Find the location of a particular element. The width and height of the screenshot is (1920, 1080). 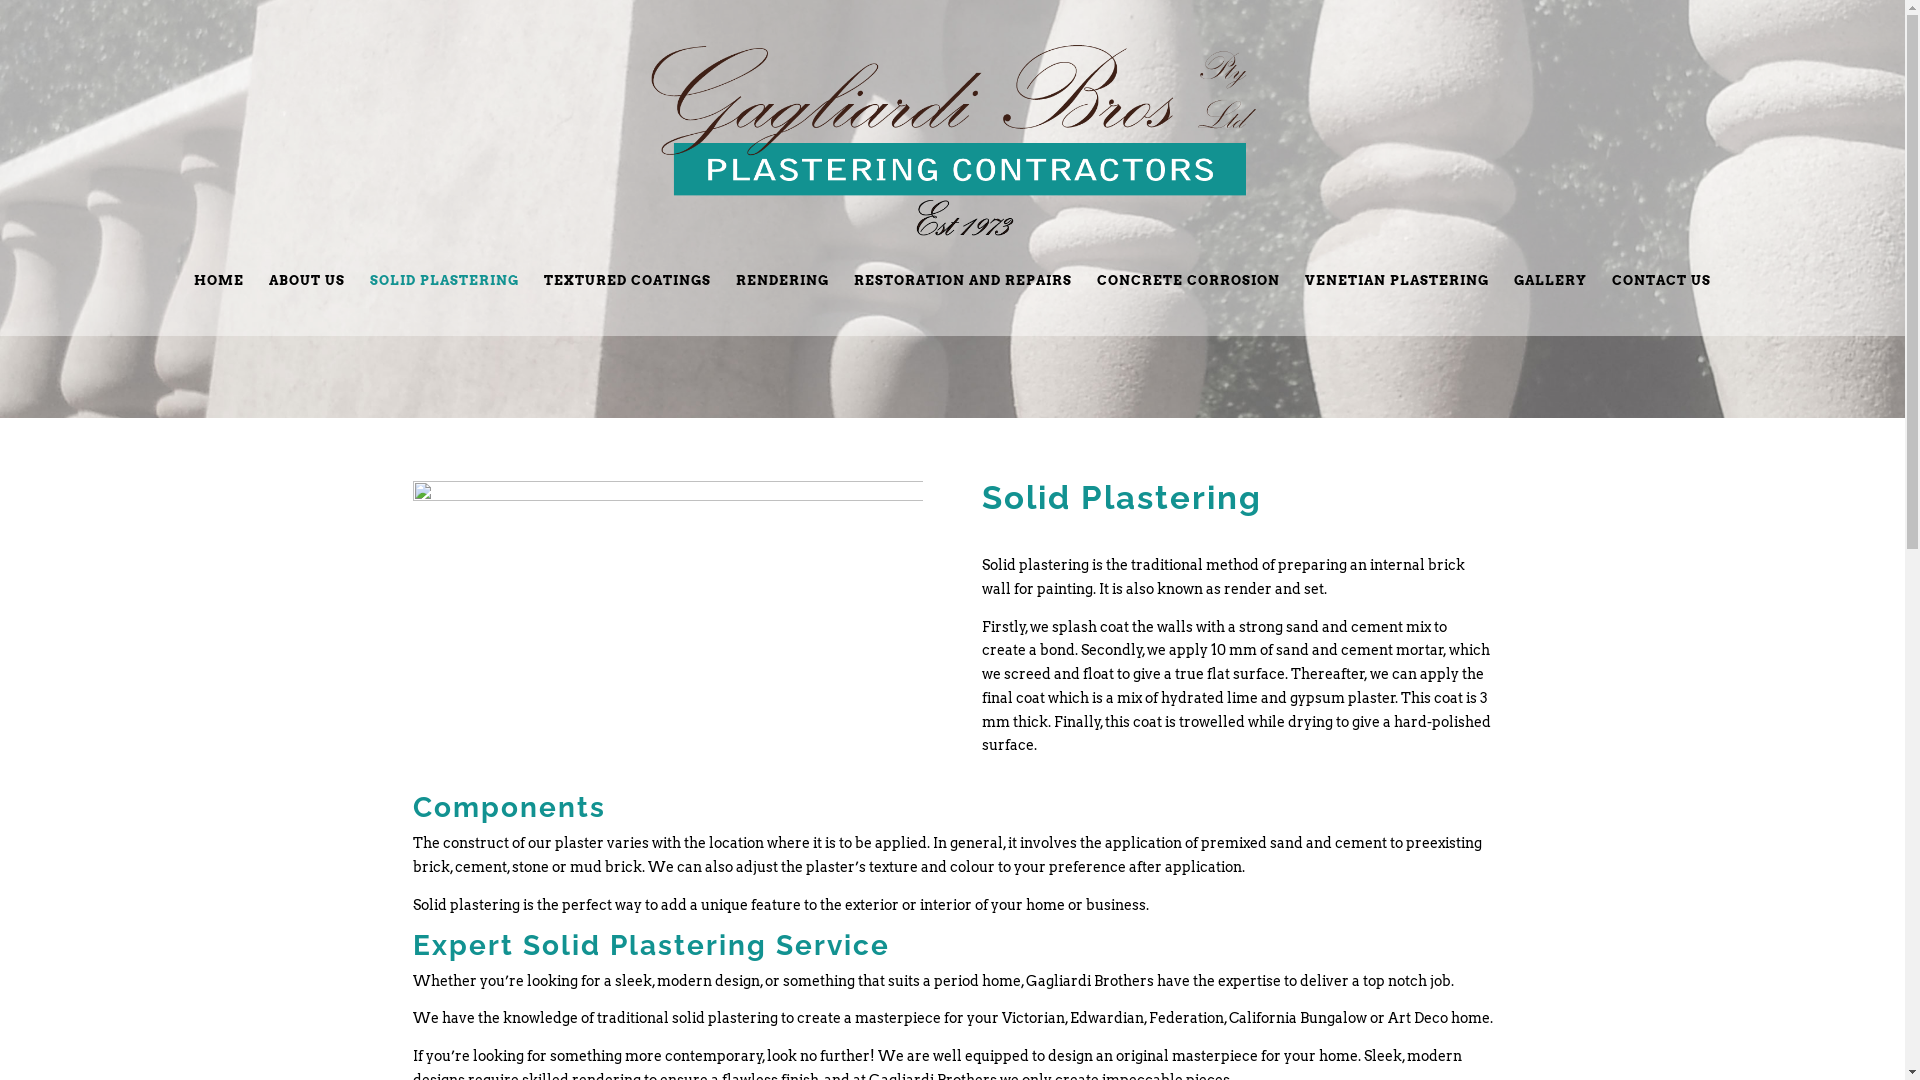

RESTORATION AND REPAIRS is located at coordinates (963, 305).